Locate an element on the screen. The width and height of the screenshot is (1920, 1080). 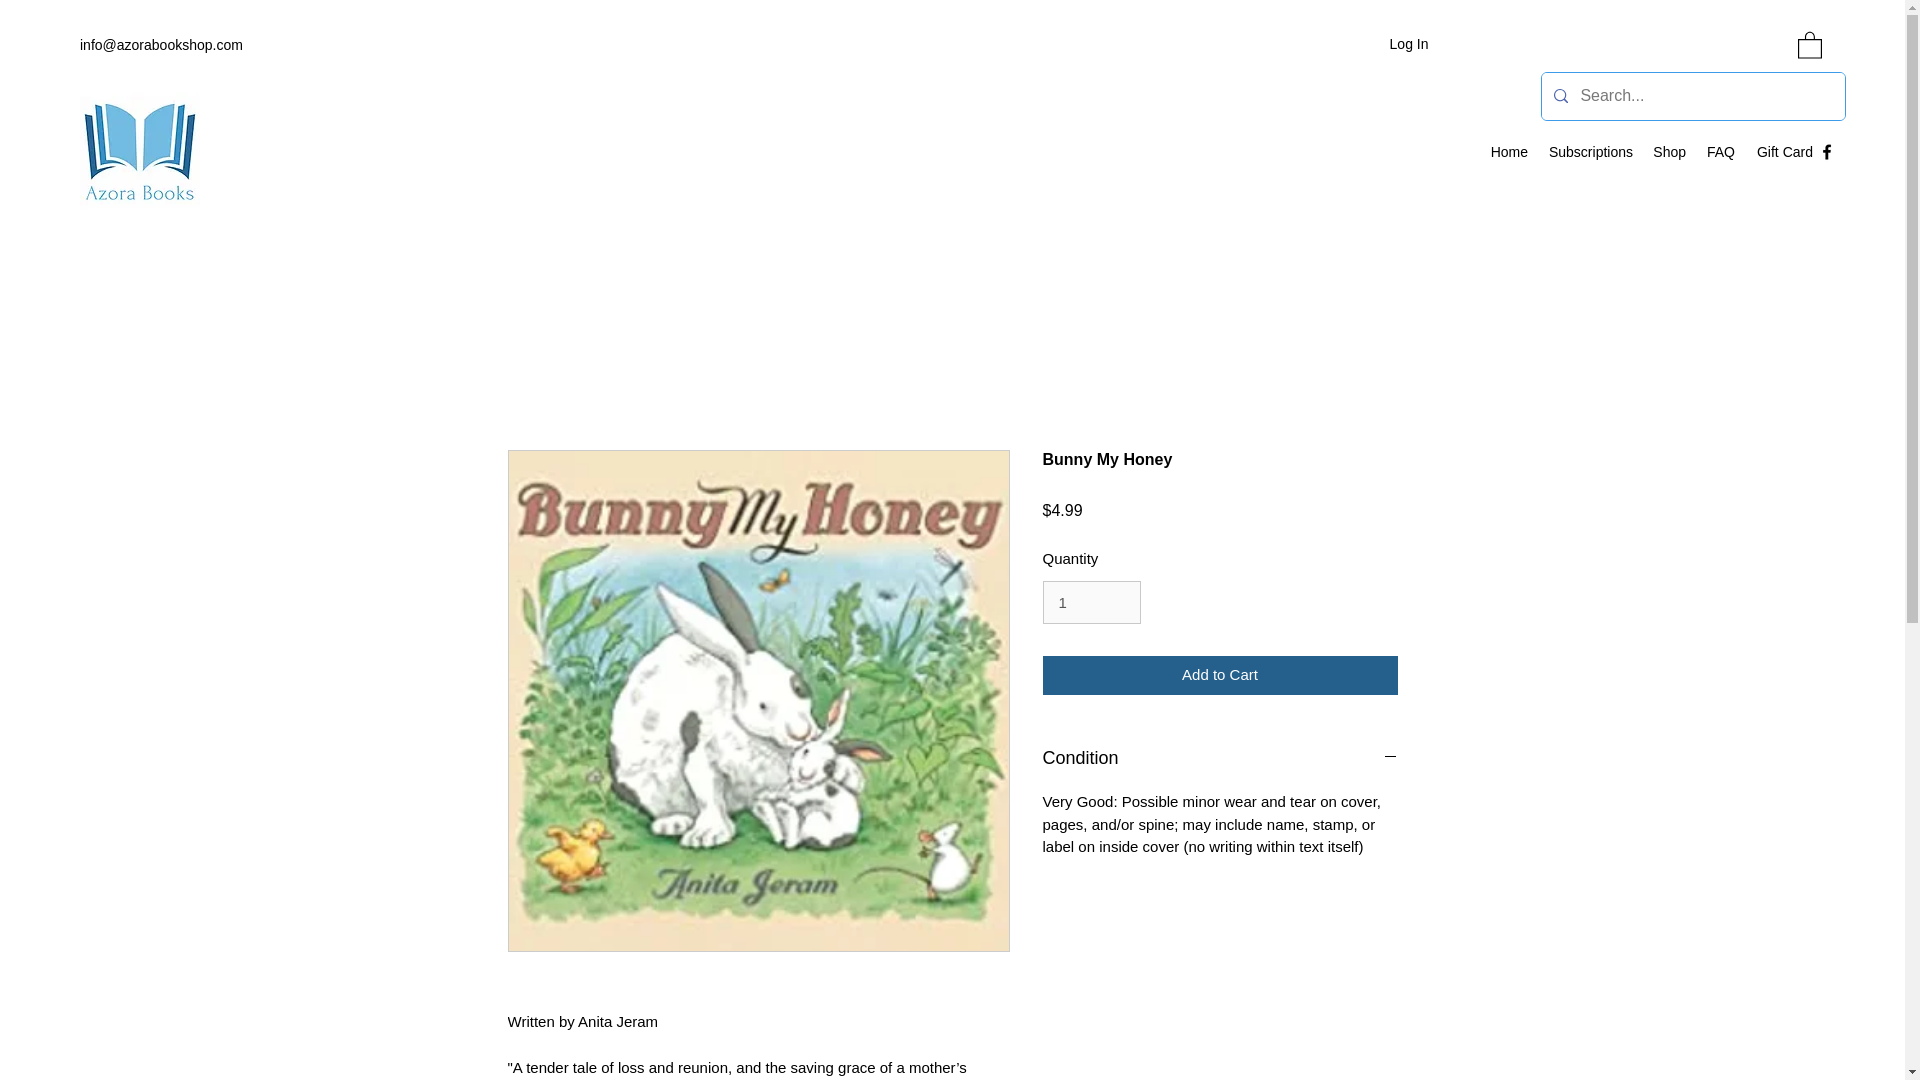
1 is located at coordinates (1091, 603).